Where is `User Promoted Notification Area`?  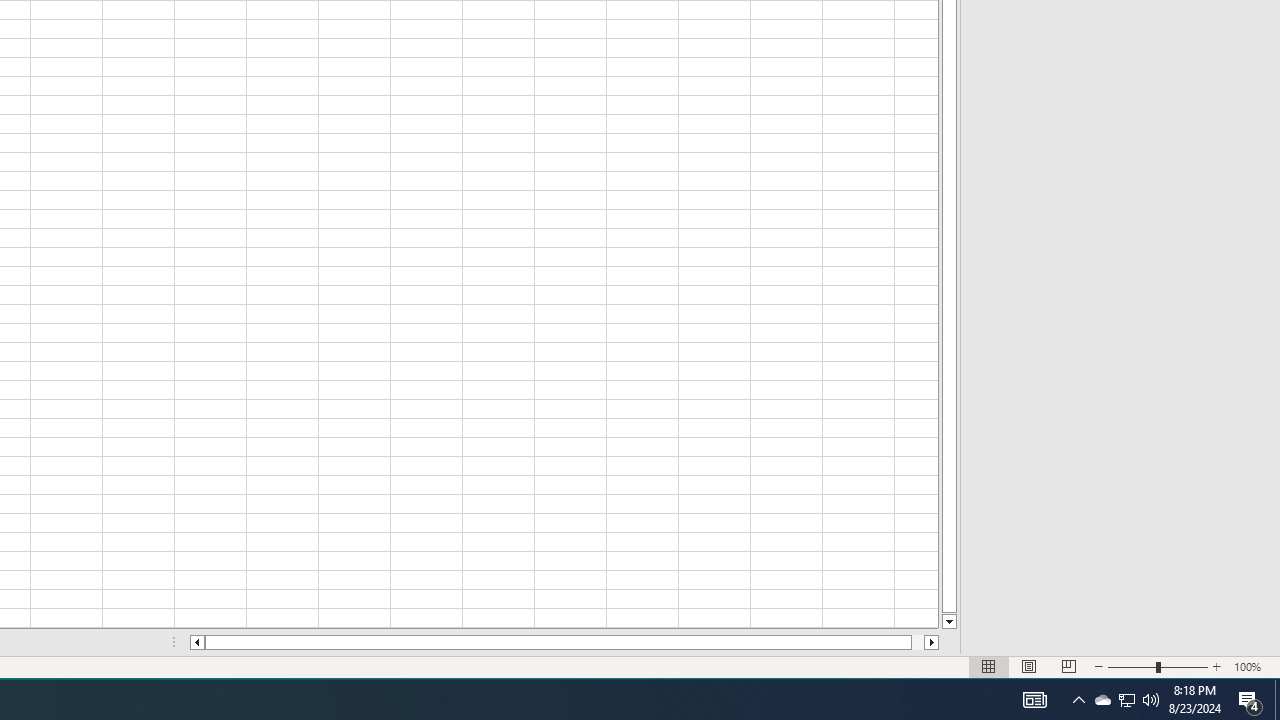 User Promoted Notification Area is located at coordinates (1277, 700).